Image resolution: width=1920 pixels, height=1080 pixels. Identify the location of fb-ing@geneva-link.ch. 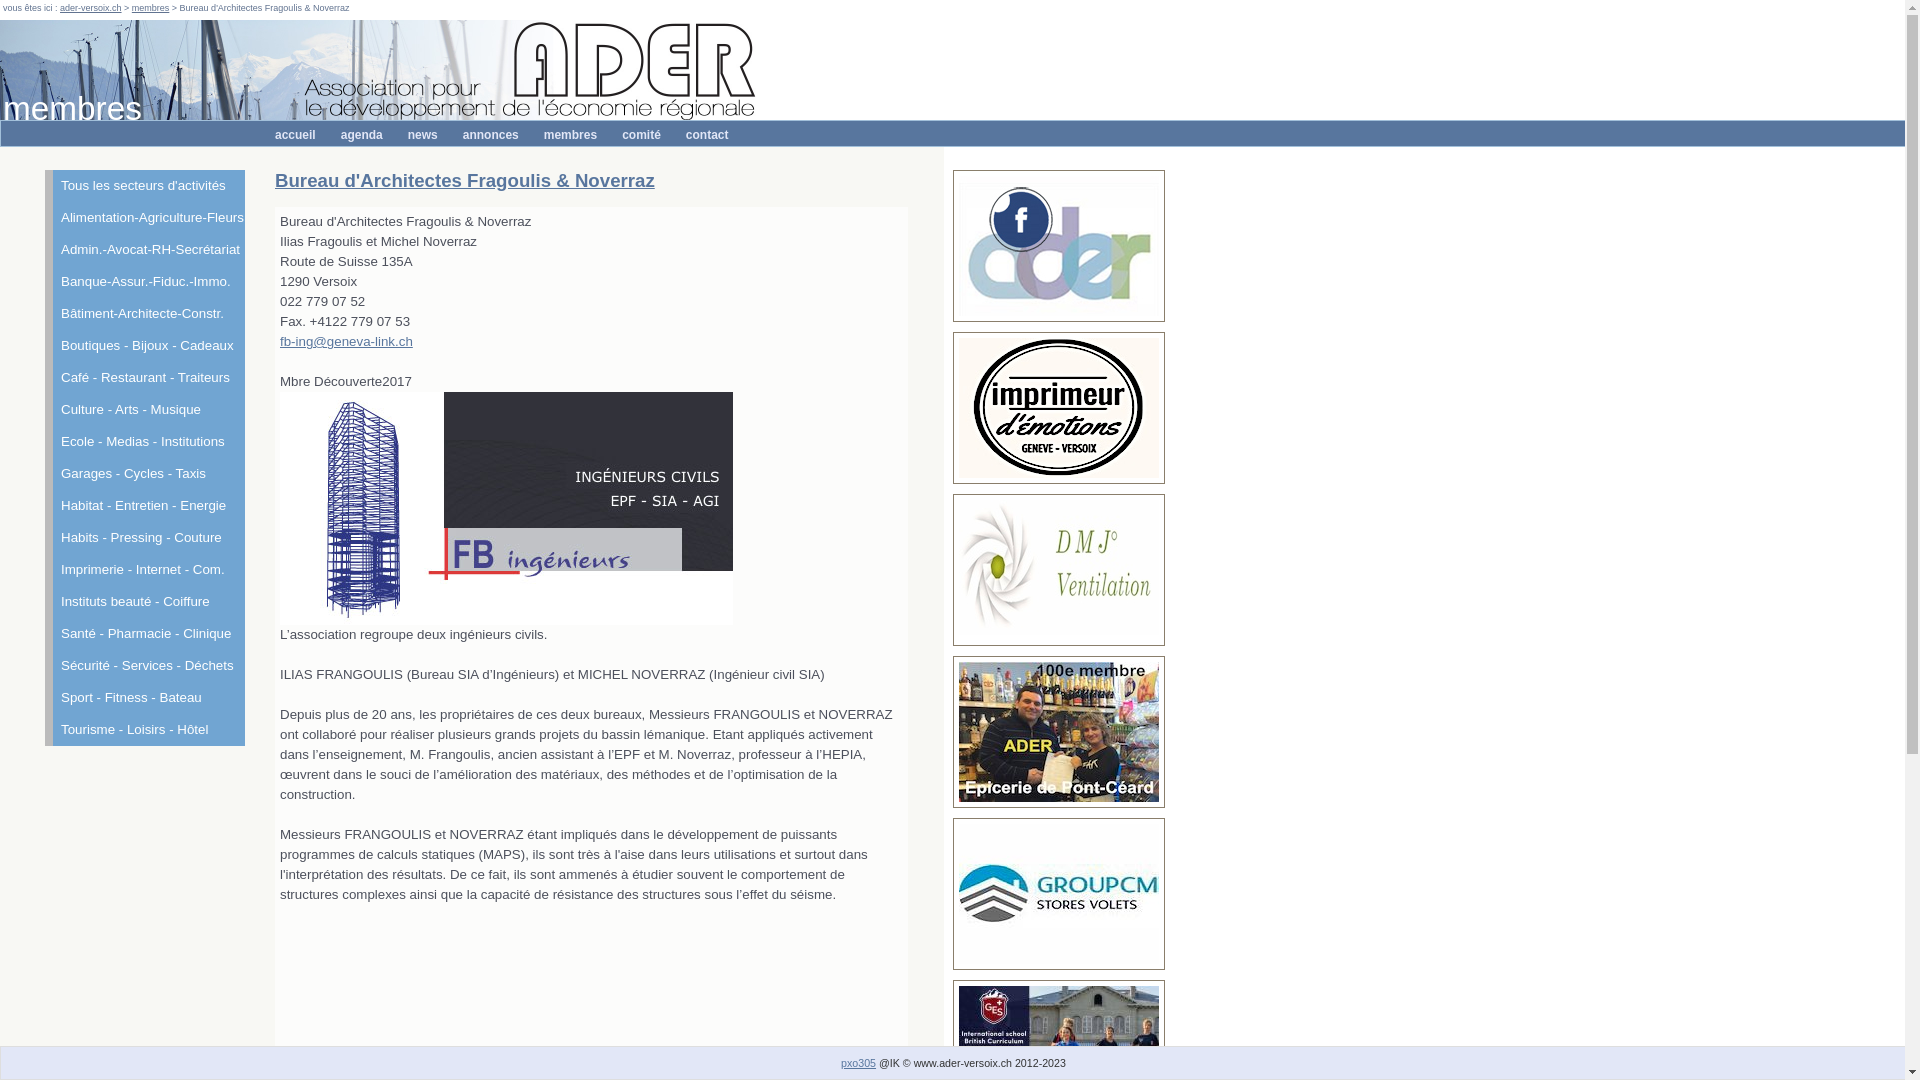
(346, 342).